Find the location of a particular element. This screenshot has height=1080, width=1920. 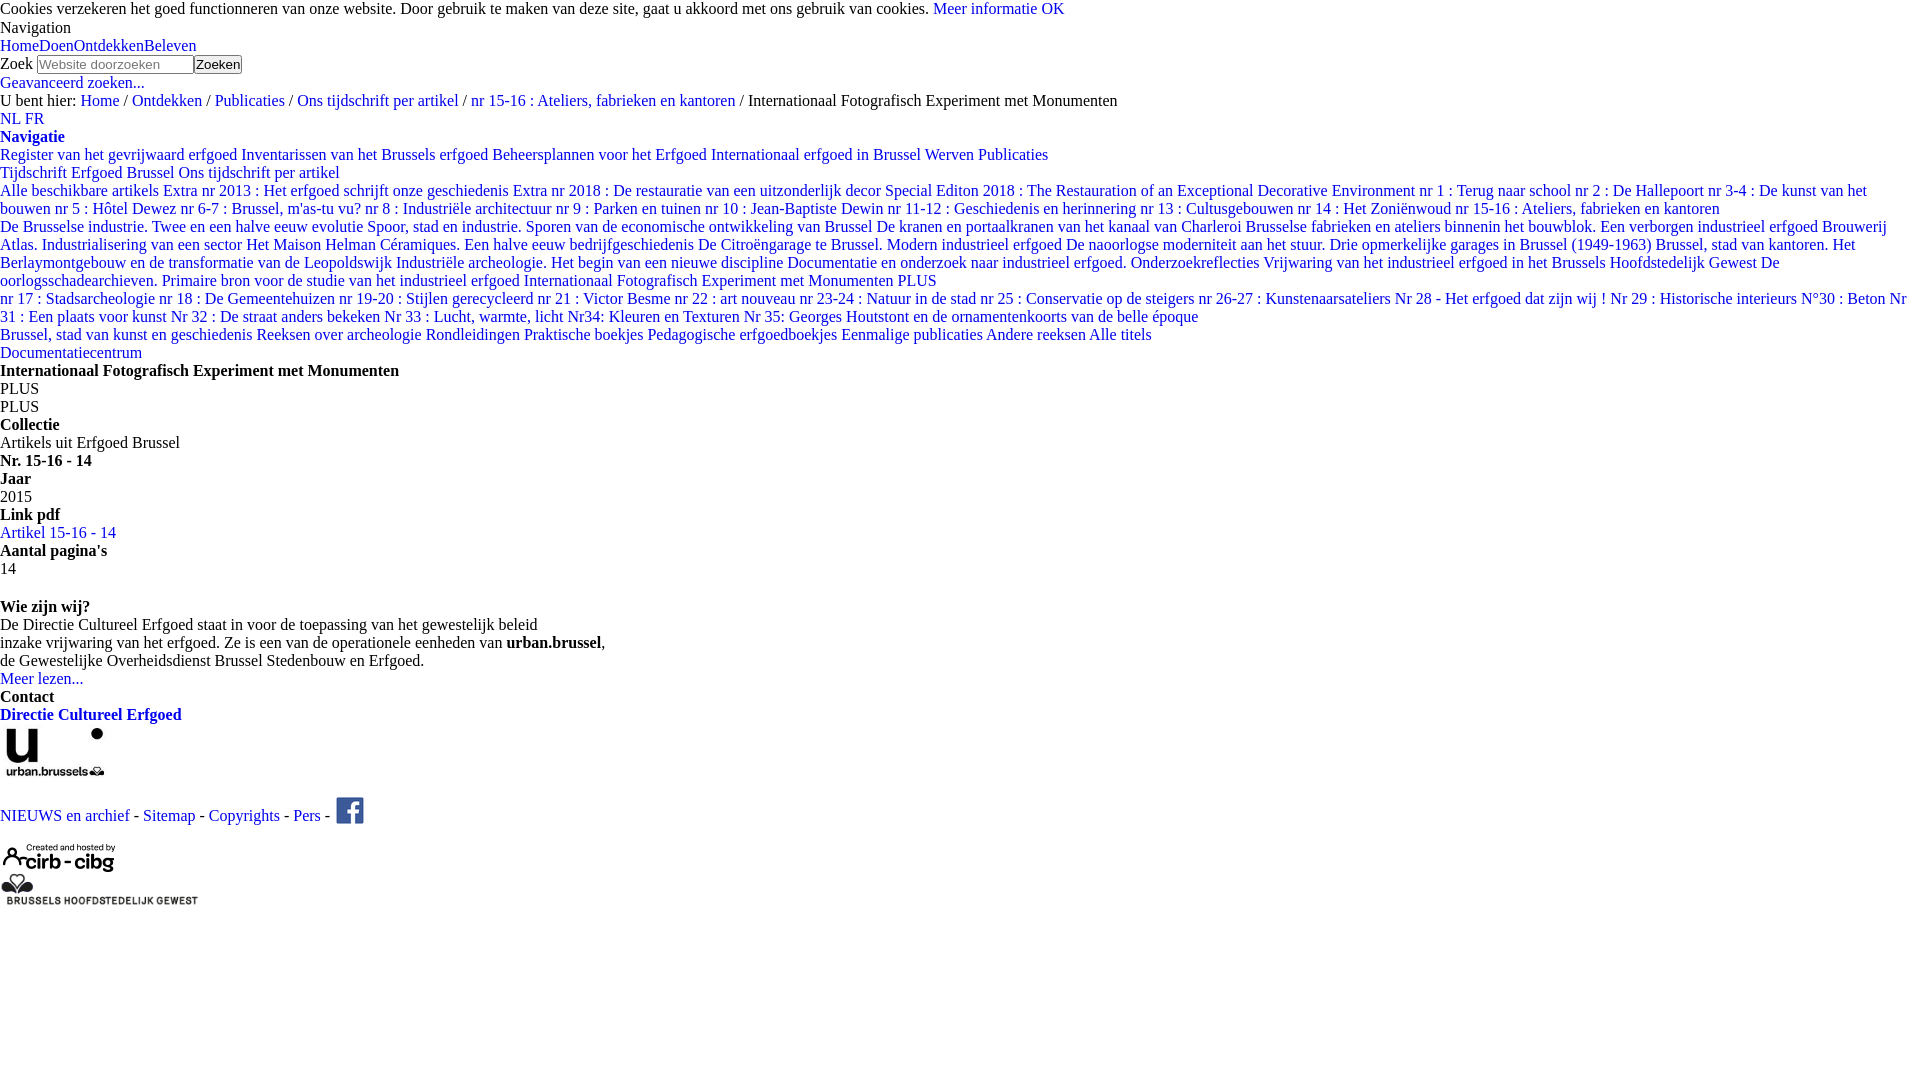

Brussels Hoofdstedelijk Gewest is located at coordinates (100, 890).